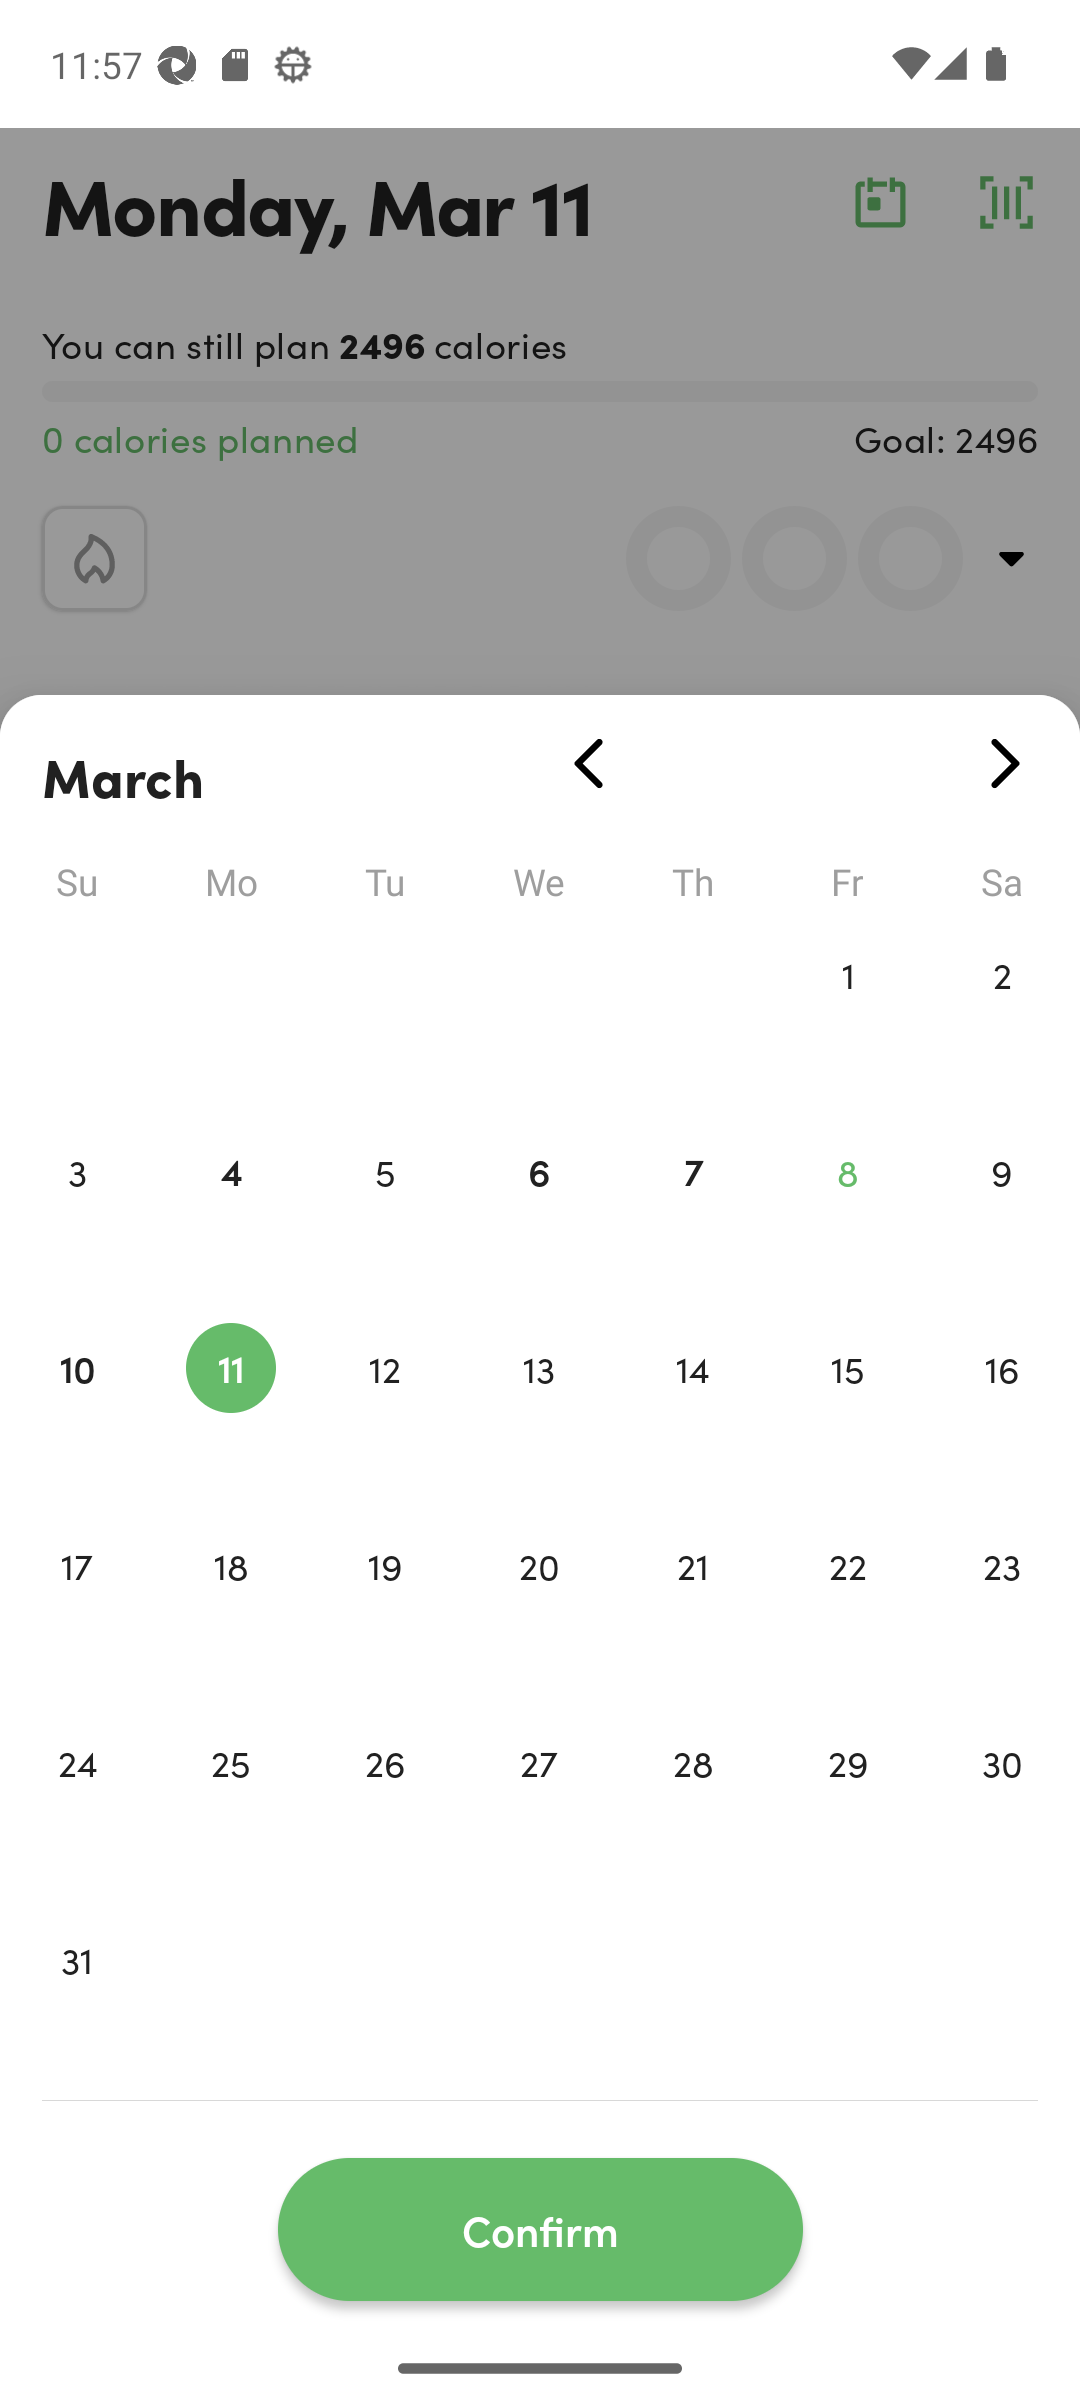 This screenshot has height=2400, width=1080. What do you see at coordinates (1002, 1608) in the screenshot?
I see `23` at bounding box center [1002, 1608].